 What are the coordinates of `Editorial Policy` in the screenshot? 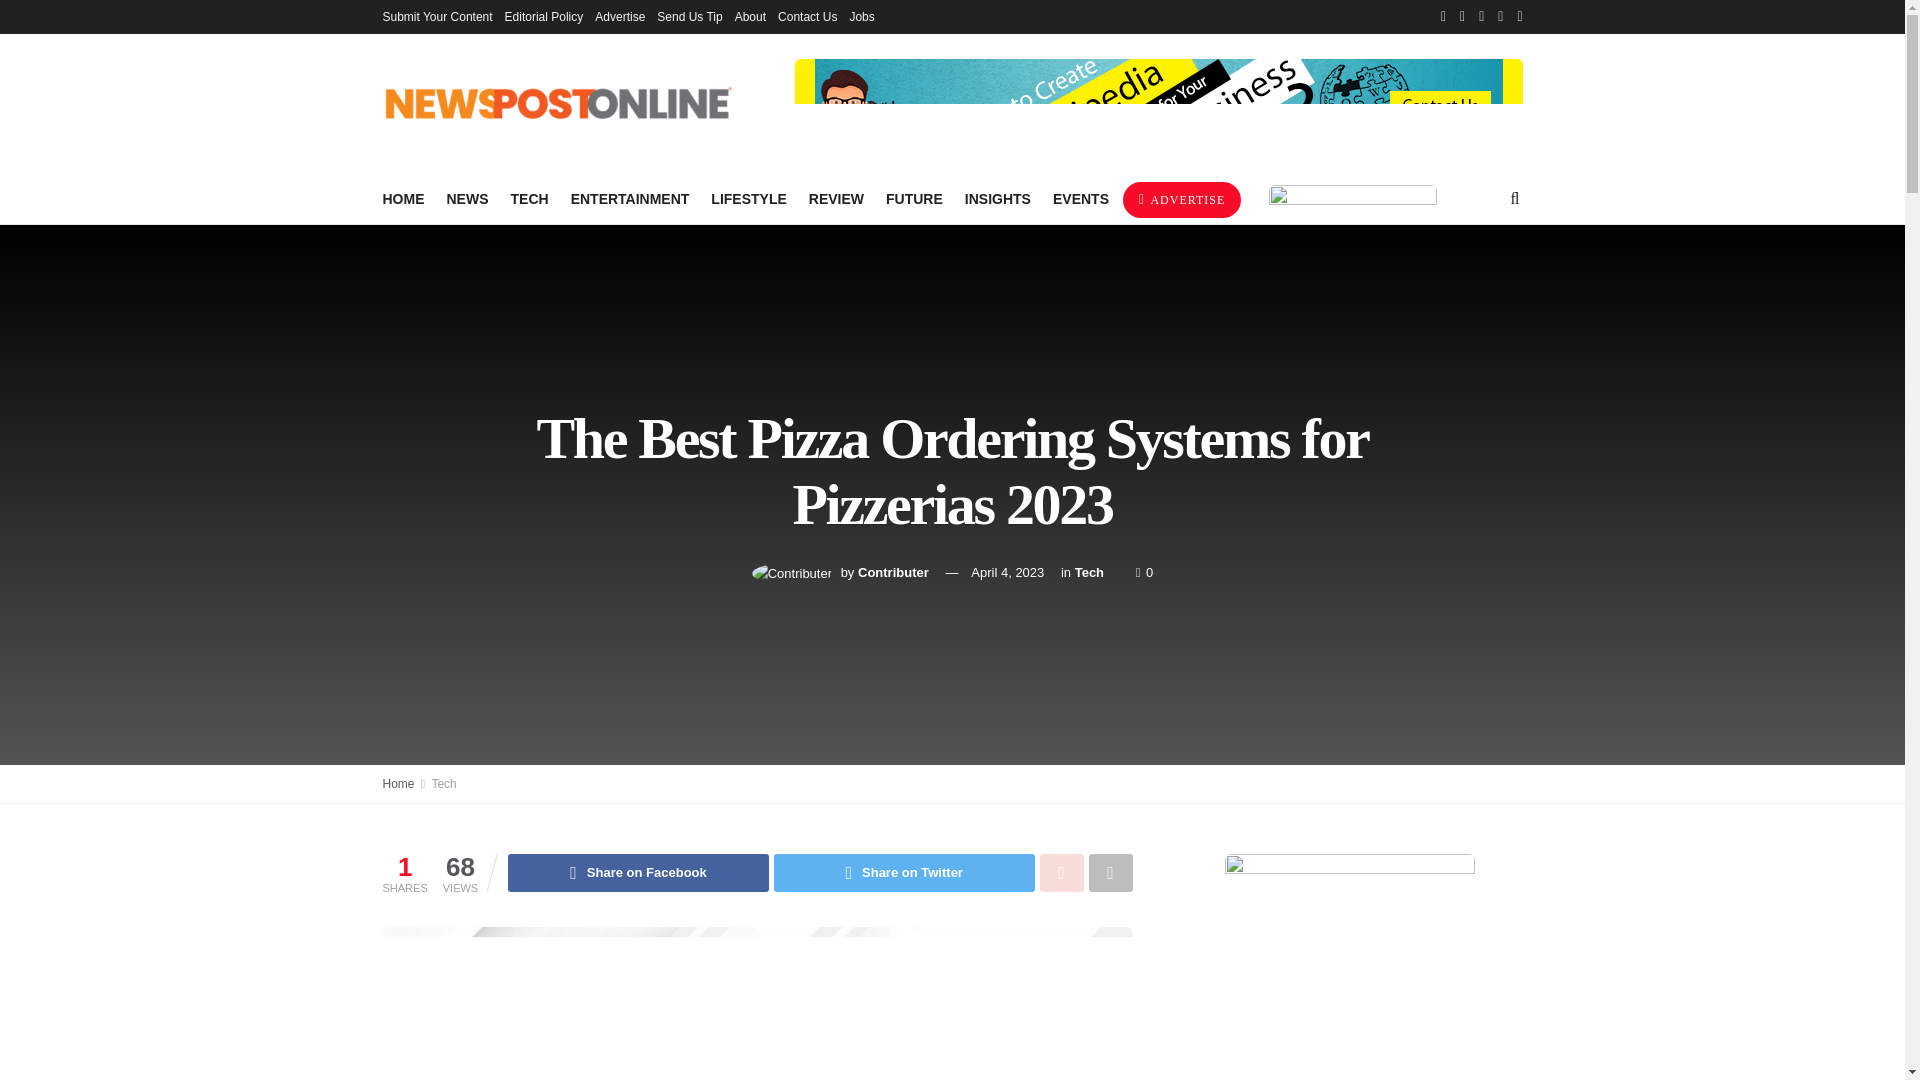 It's located at (544, 16).